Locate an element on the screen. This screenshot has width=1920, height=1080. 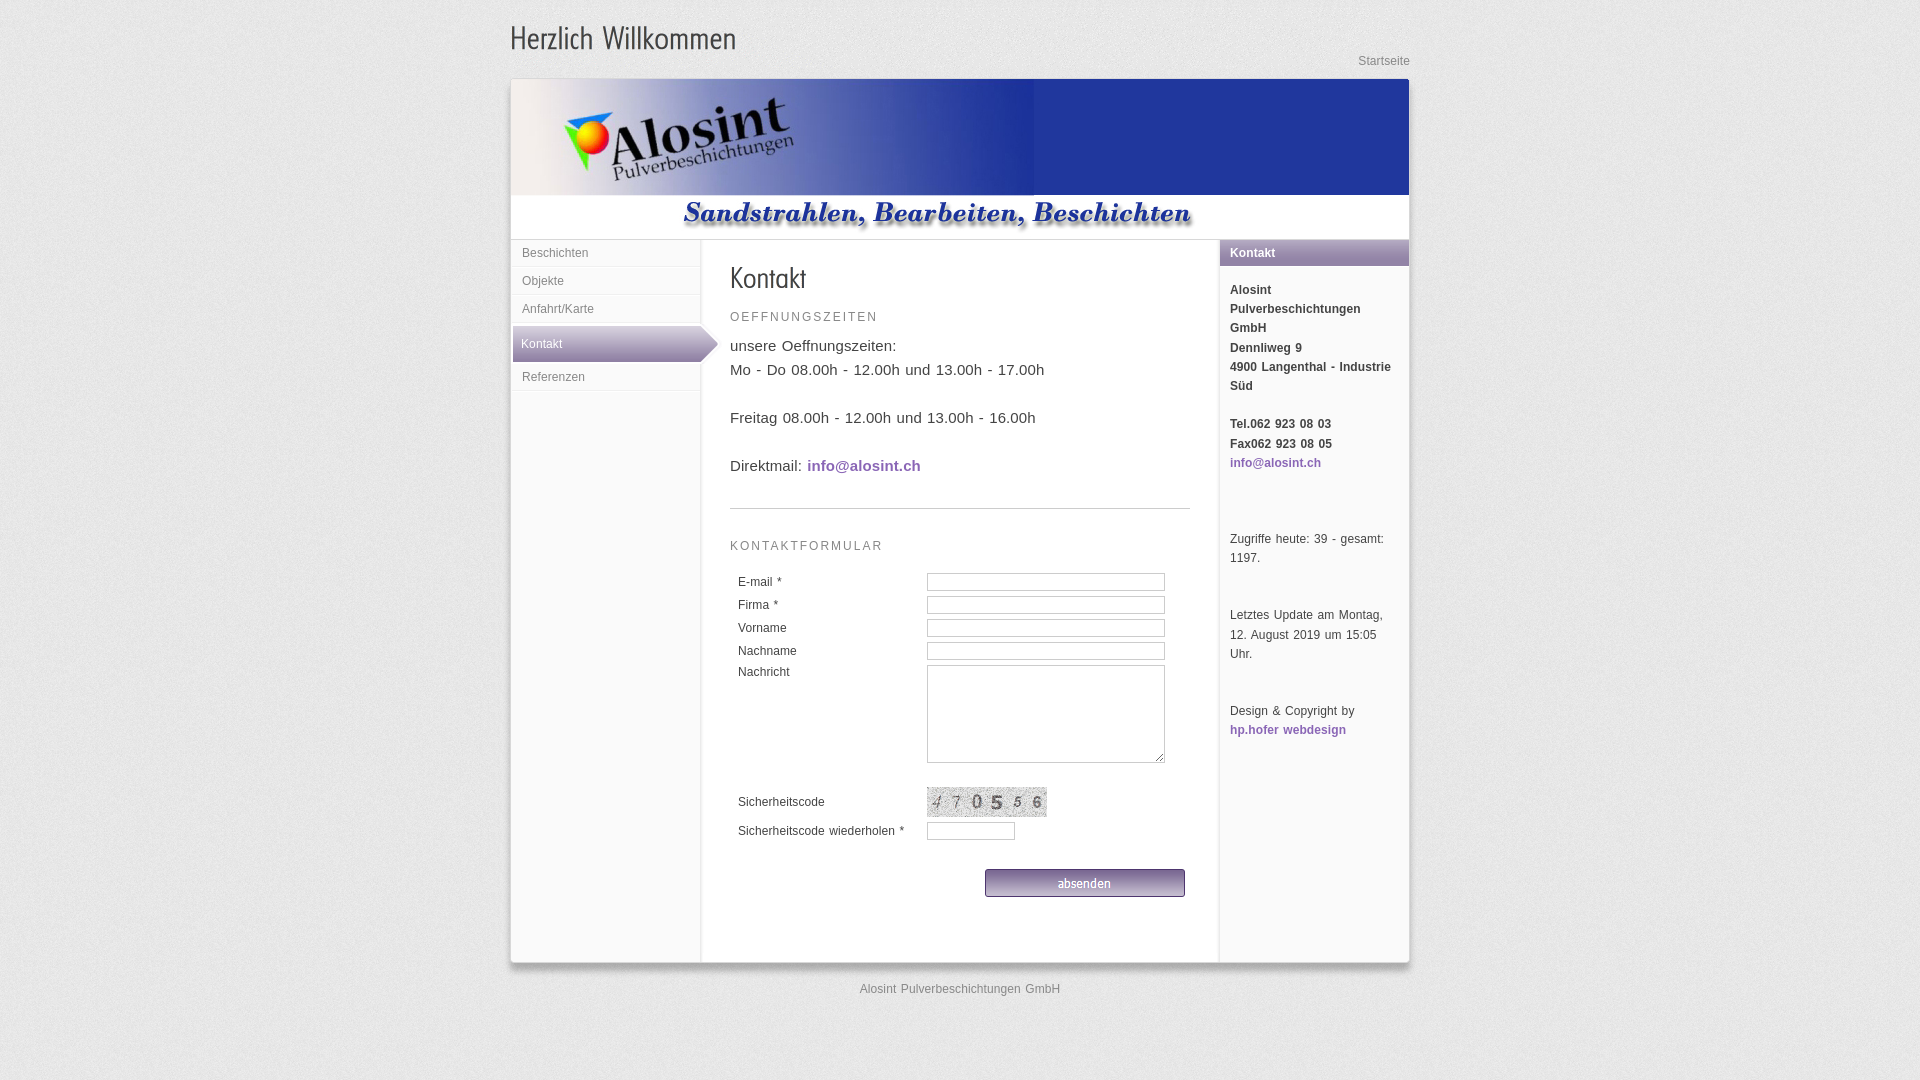
Objekte is located at coordinates (606, 282).